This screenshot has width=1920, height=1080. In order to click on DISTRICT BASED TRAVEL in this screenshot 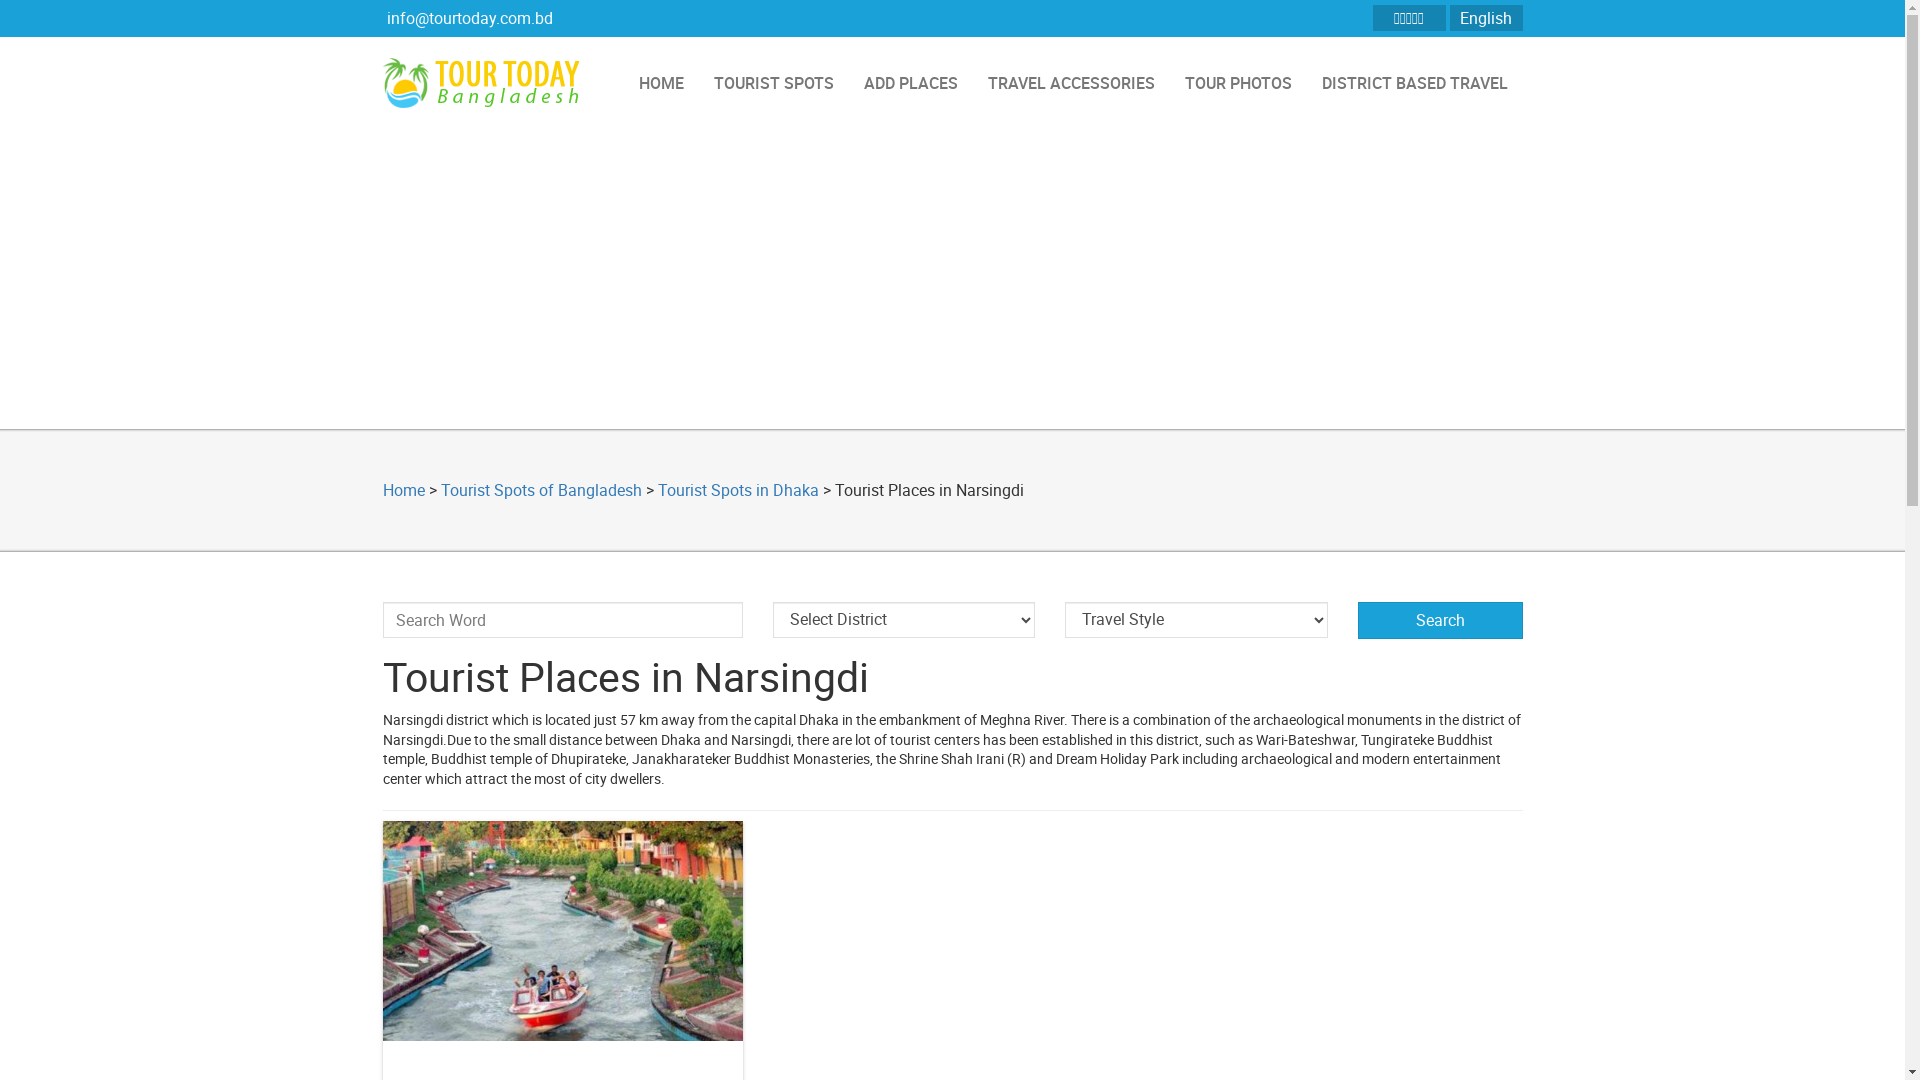, I will do `click(1414, 83)`.